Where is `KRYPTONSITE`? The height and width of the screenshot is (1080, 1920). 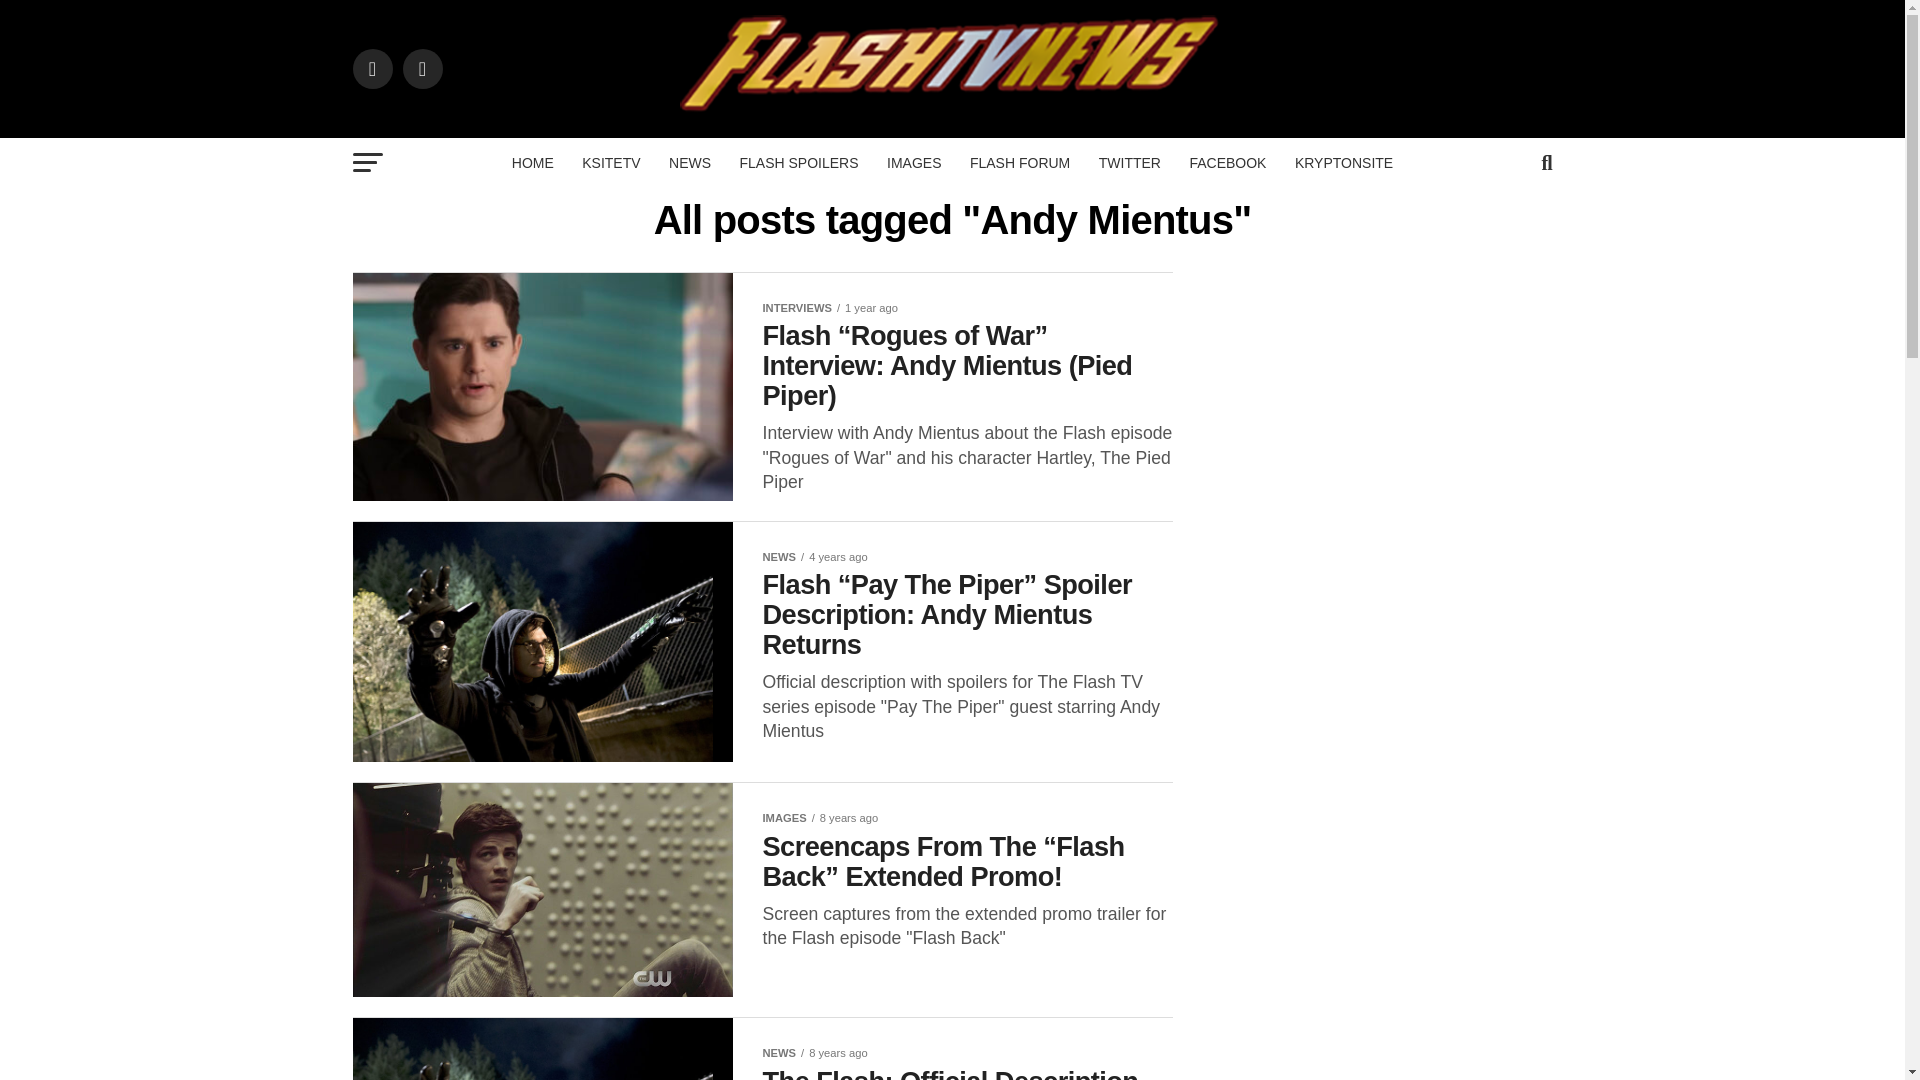 KRYPTONSITE is located at coordinates (1344, 162).